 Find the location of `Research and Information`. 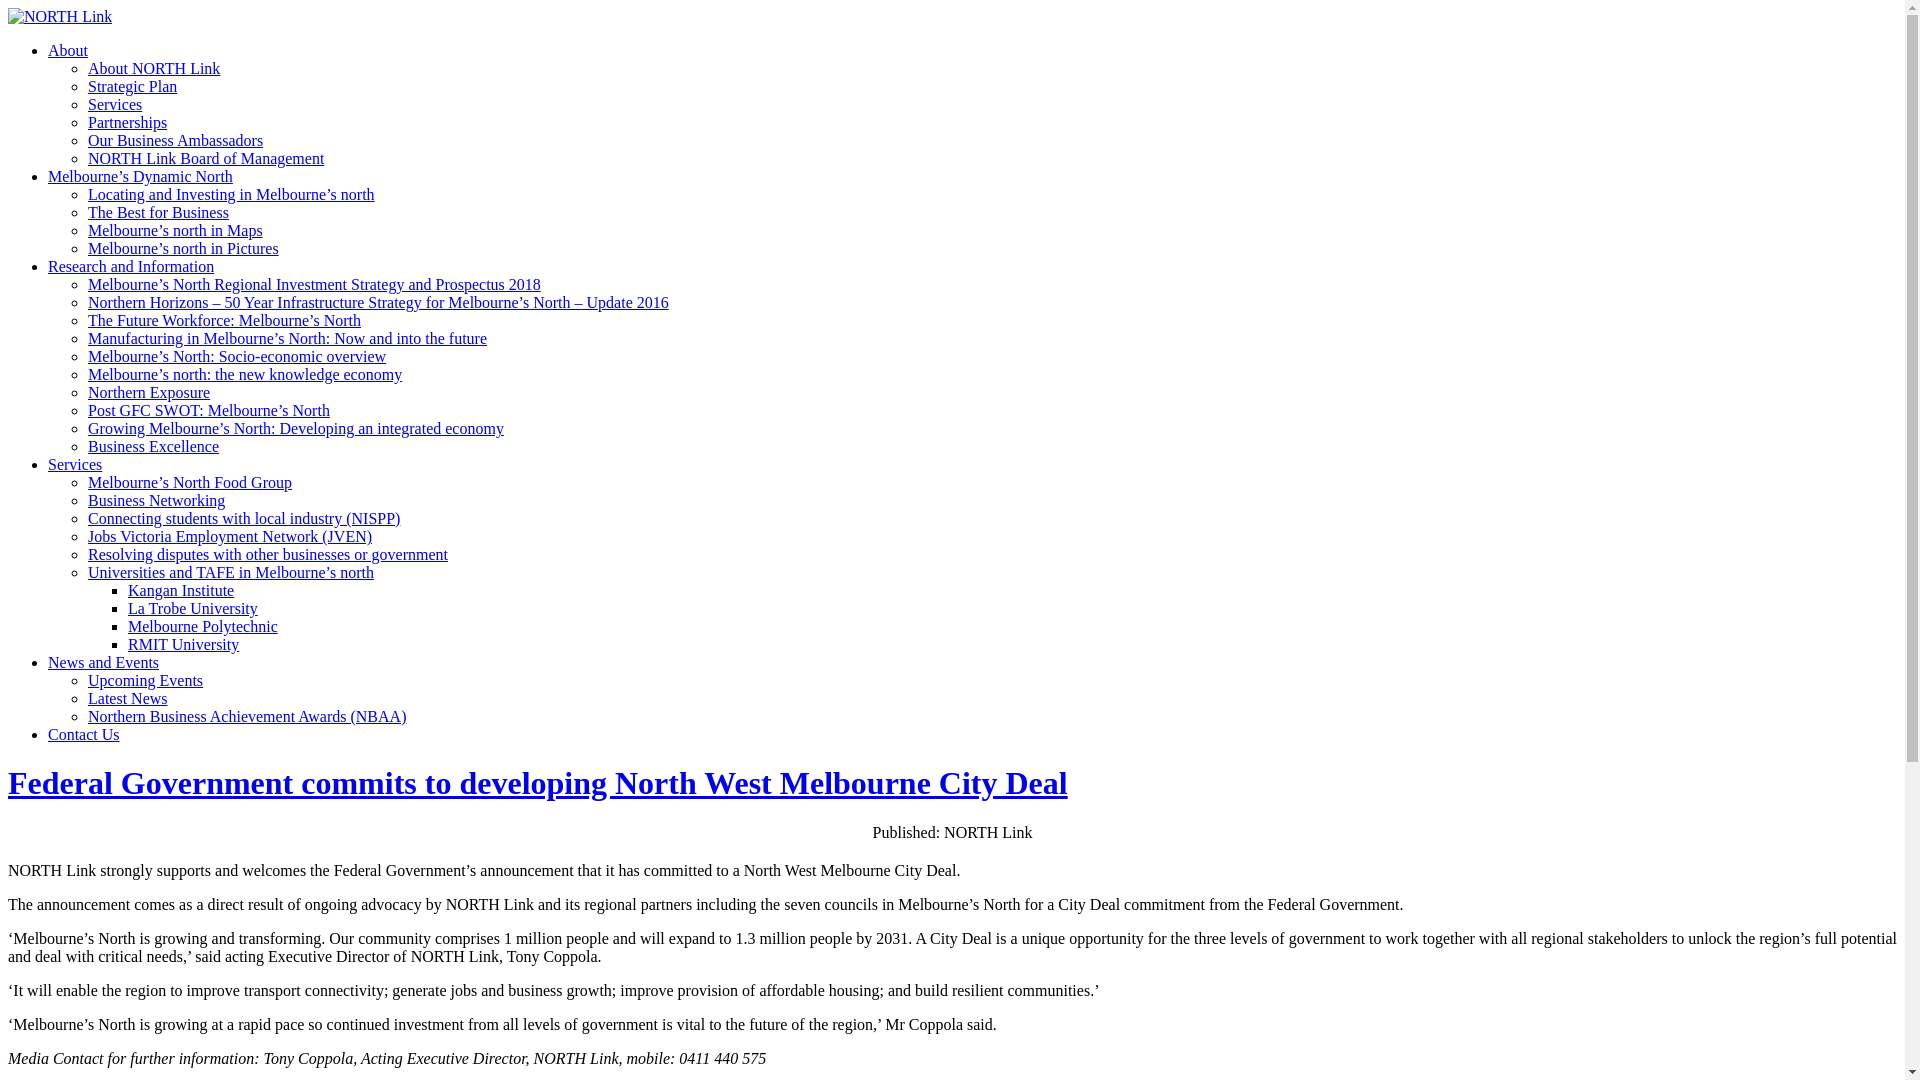

Research and Information is located at coordinates (131, 266).